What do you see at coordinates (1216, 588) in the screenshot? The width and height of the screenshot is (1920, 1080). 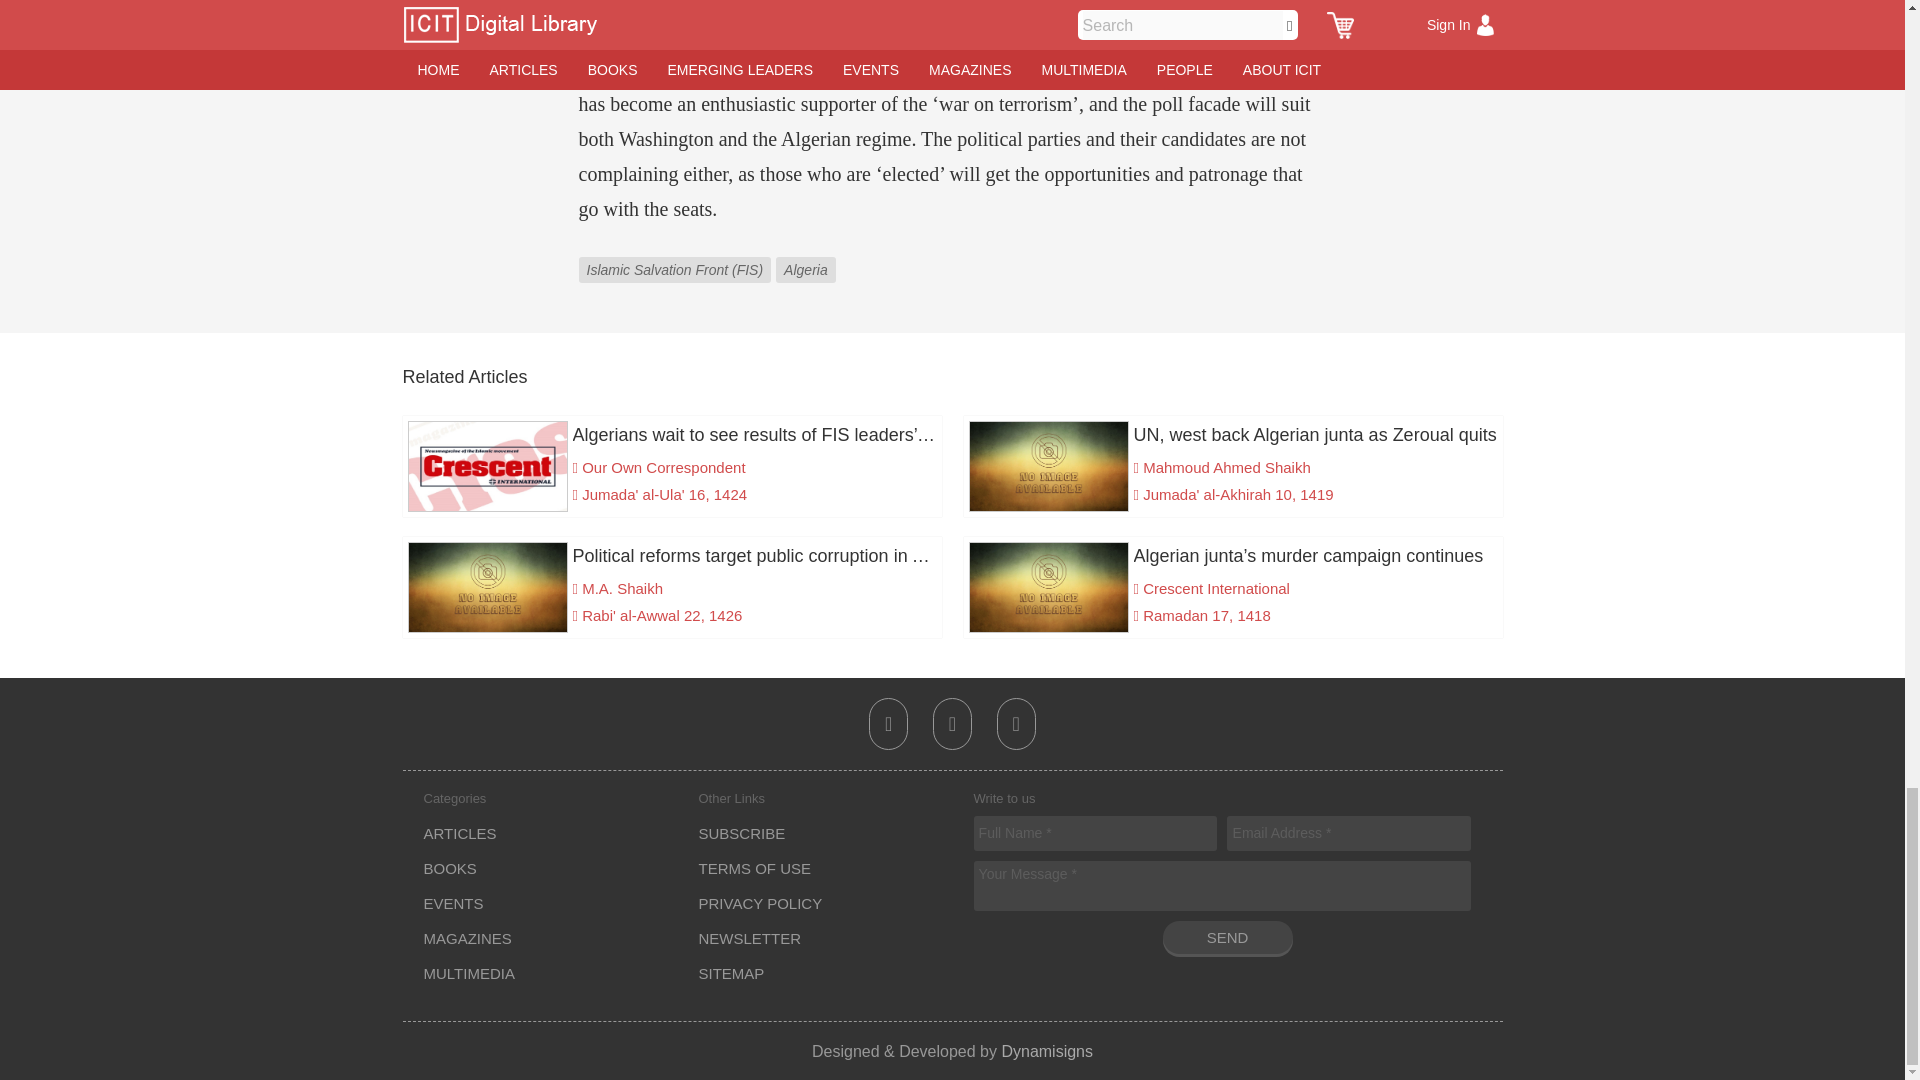 I see `Crescent International` at bounding box center [1216, 588].